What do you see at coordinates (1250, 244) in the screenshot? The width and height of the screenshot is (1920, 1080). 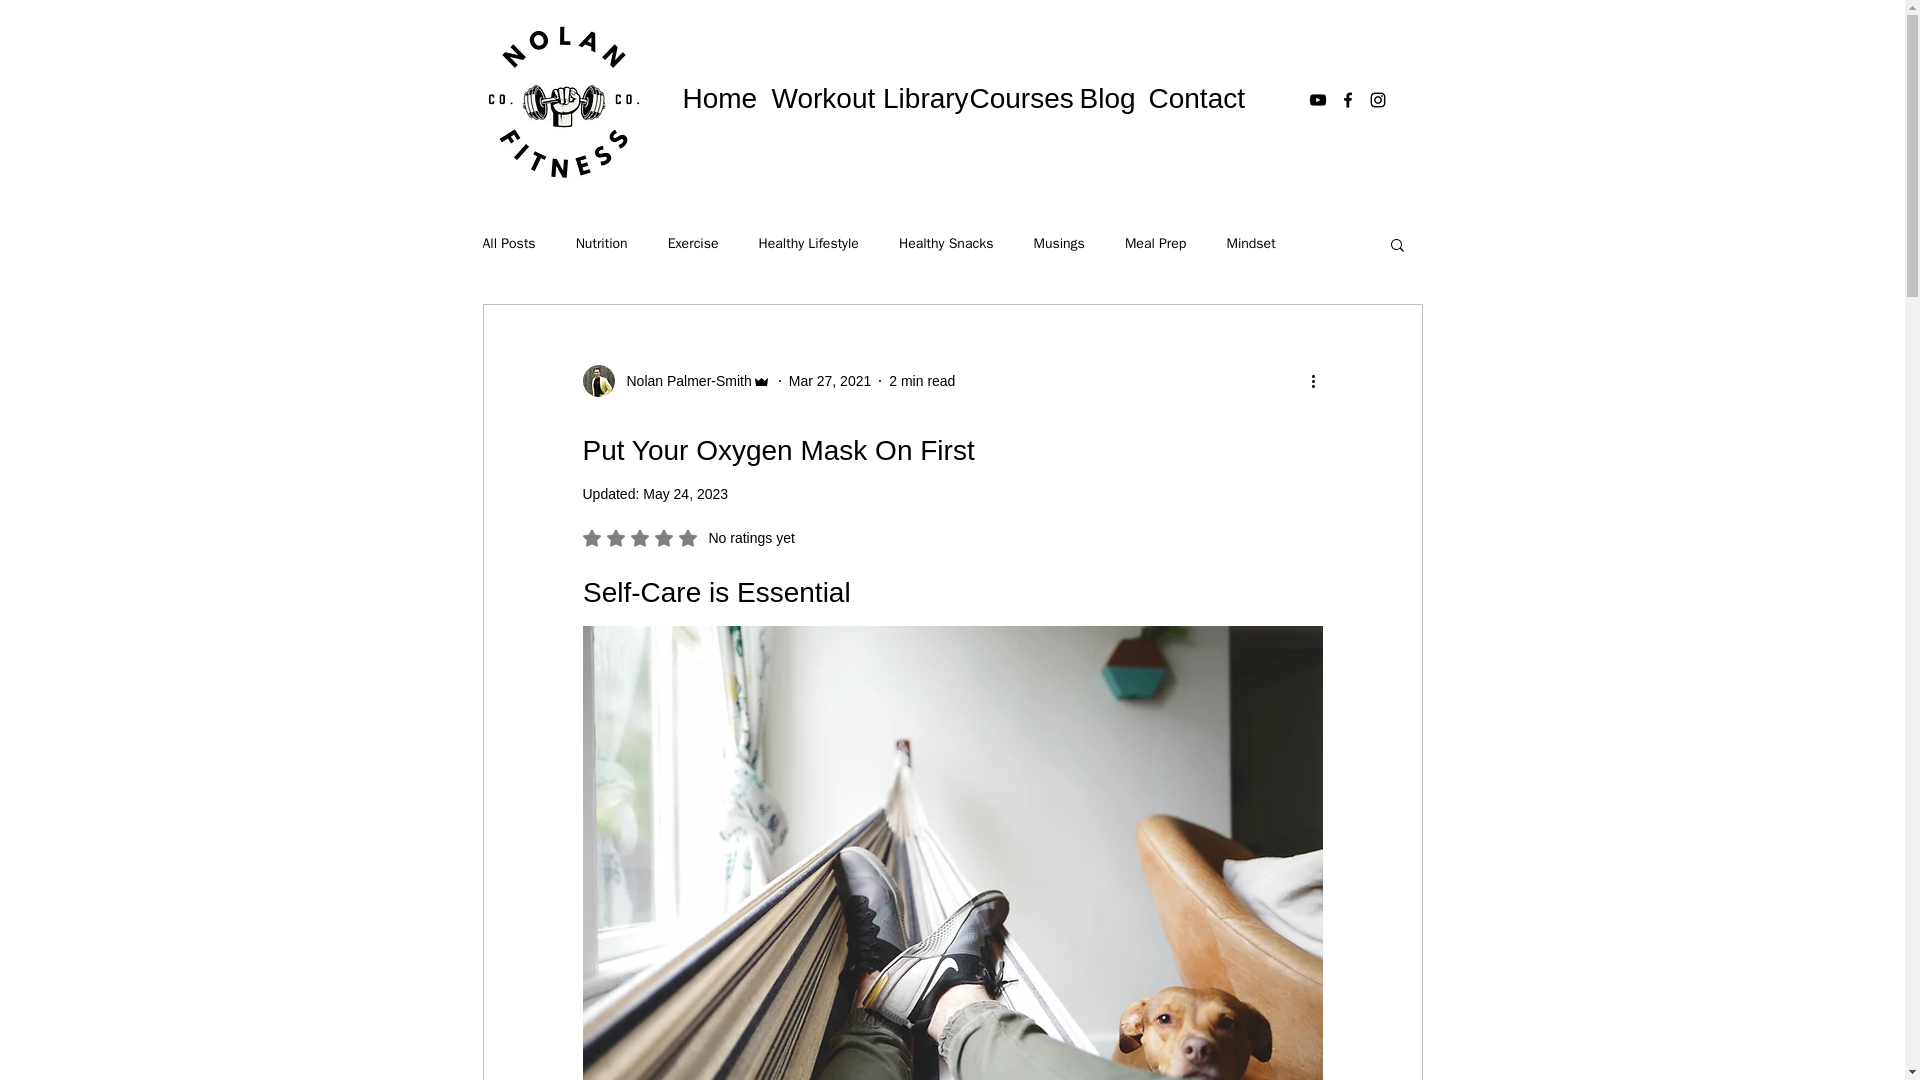 I see `Mindset` at bounding box center [1250, 244].